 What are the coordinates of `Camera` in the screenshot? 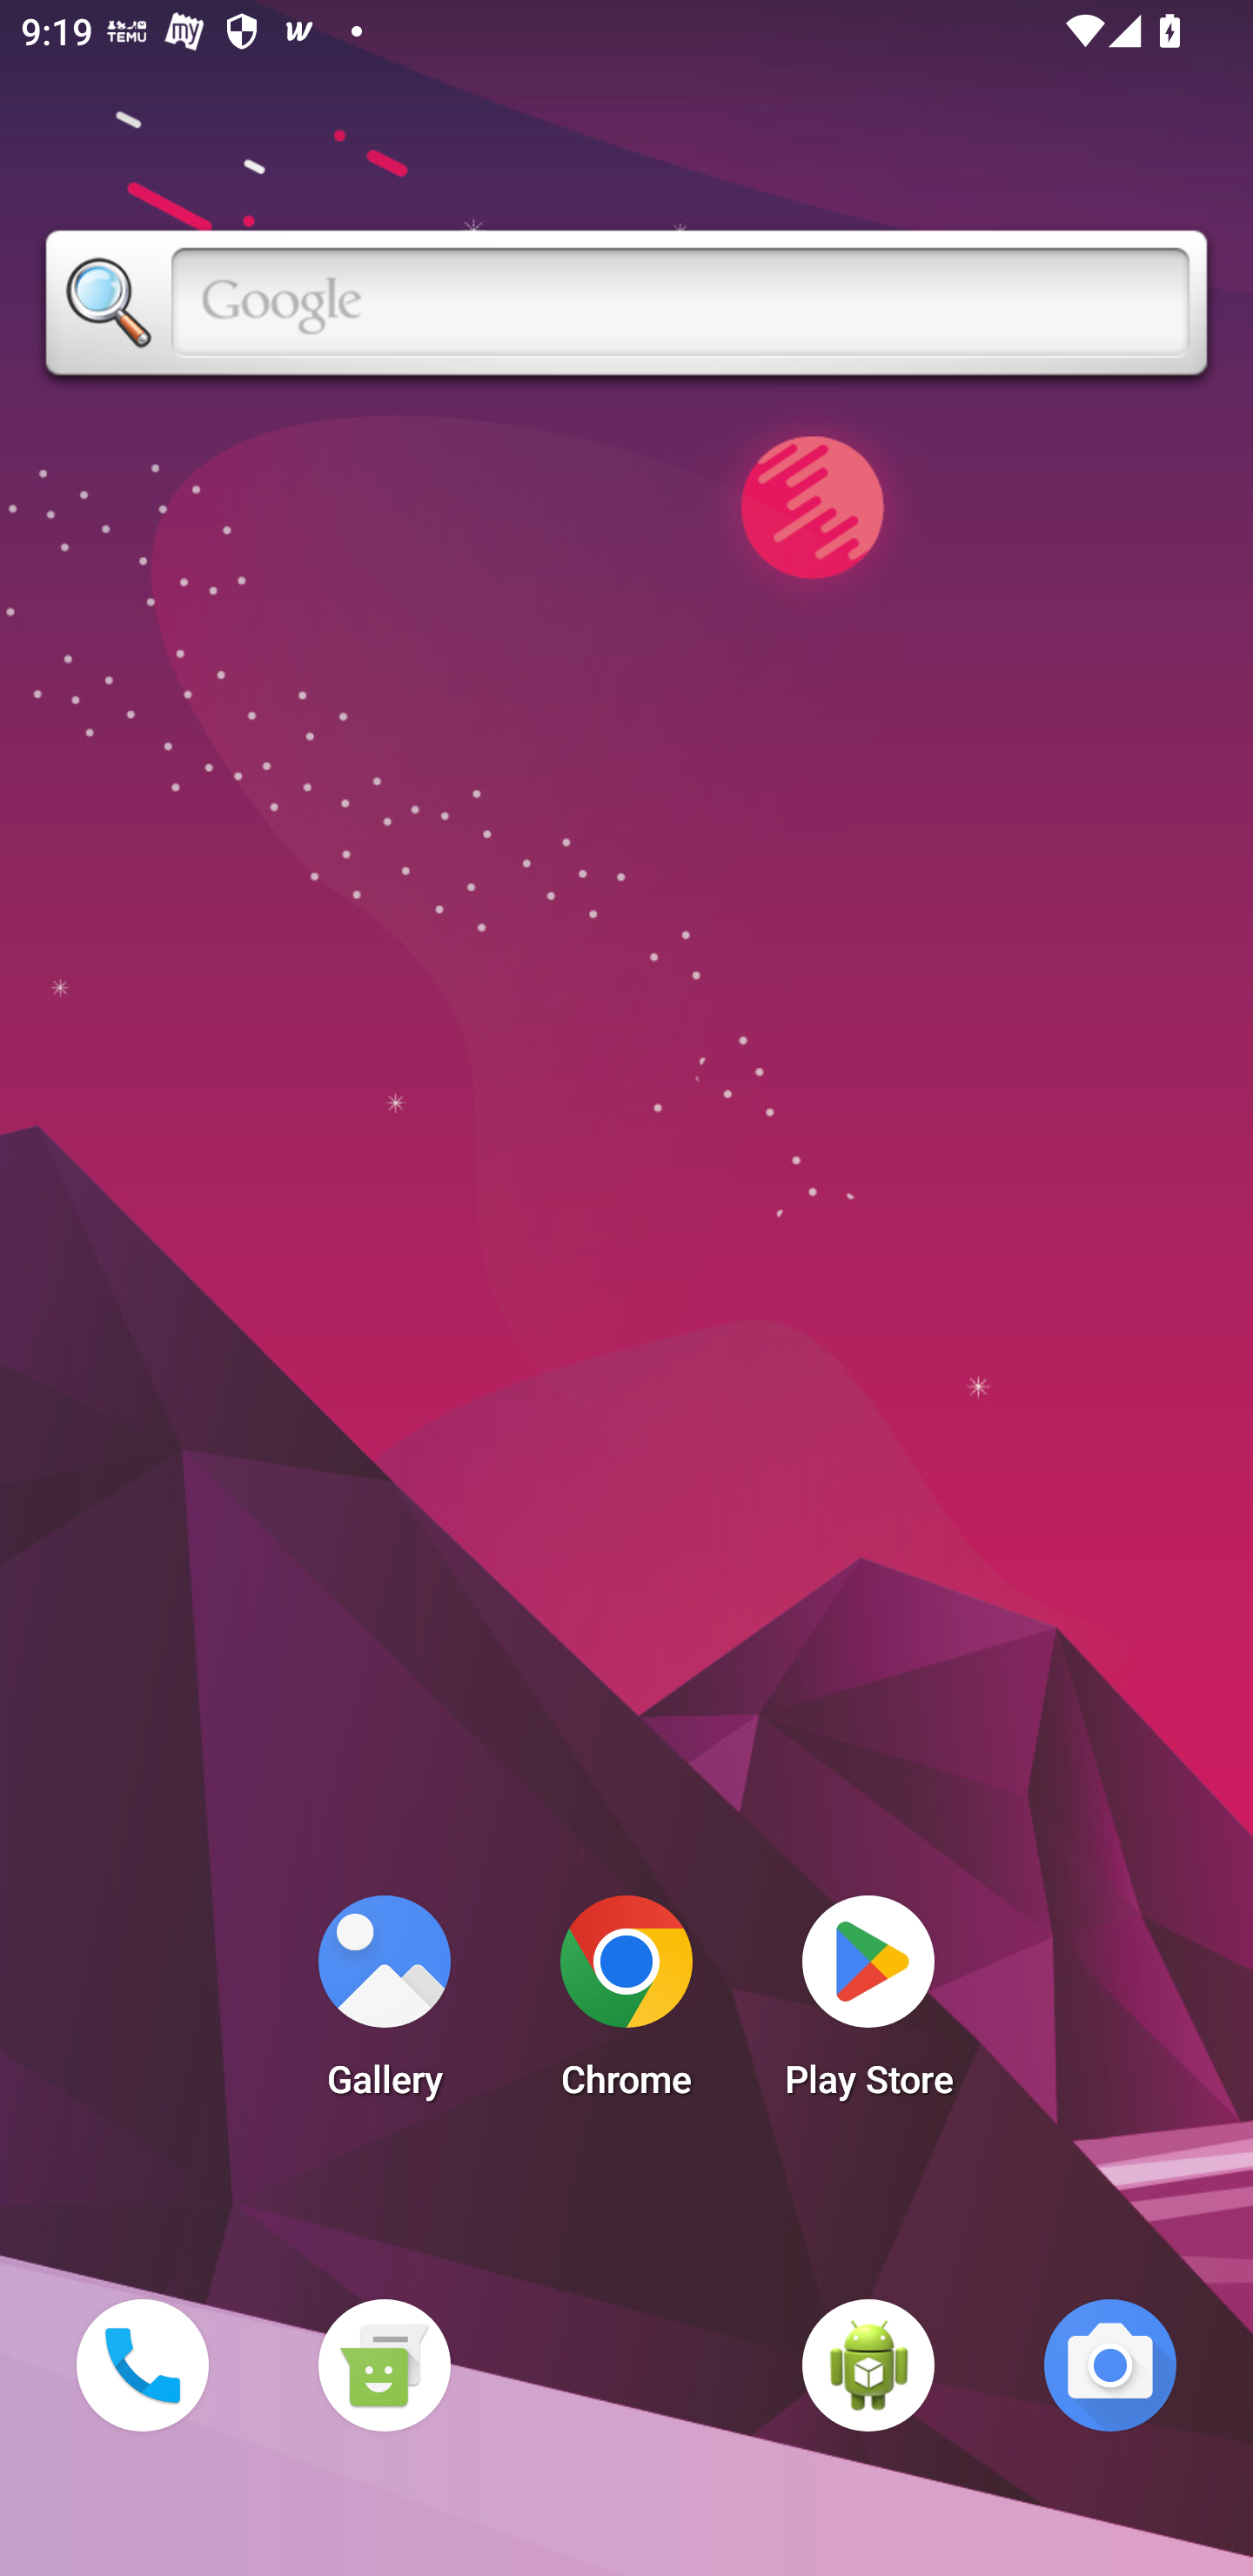 It's located at (1110, 2365).